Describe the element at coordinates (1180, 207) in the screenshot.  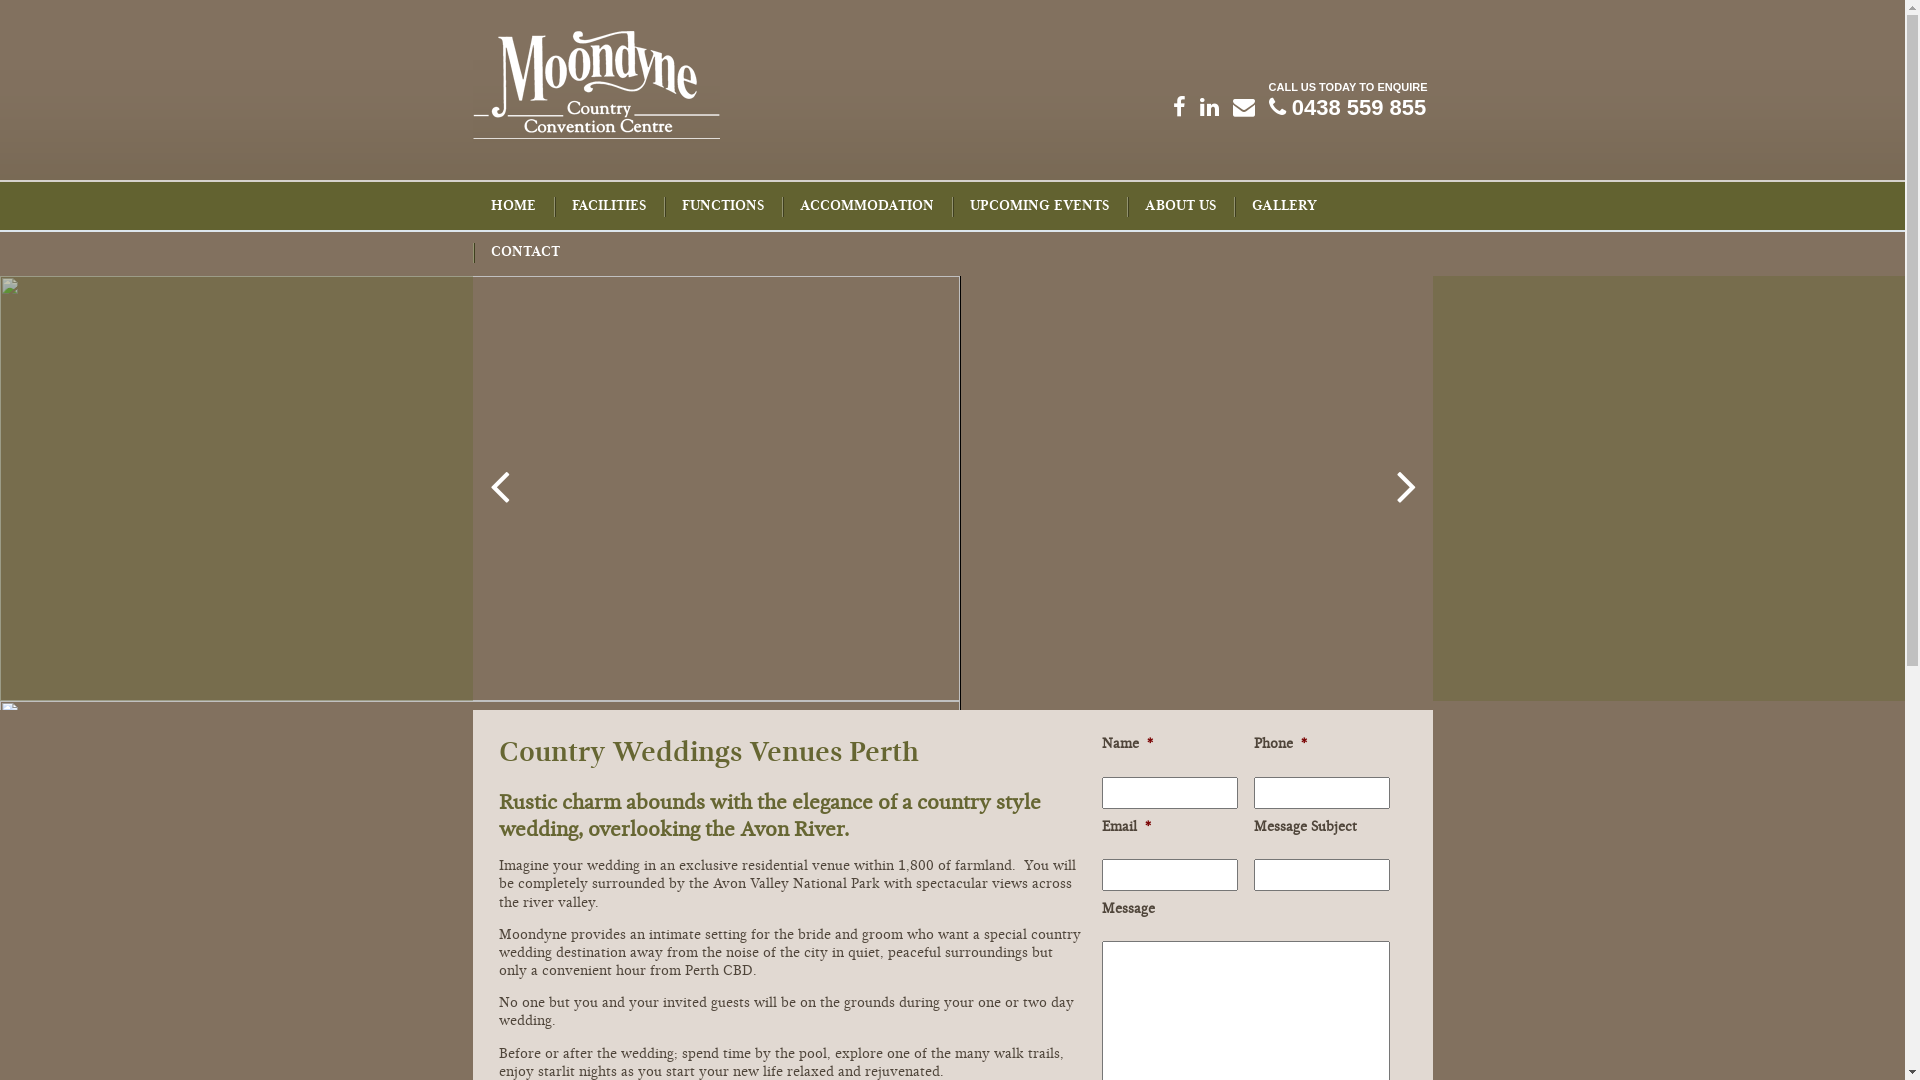
I see `ABOUT US` at that location.